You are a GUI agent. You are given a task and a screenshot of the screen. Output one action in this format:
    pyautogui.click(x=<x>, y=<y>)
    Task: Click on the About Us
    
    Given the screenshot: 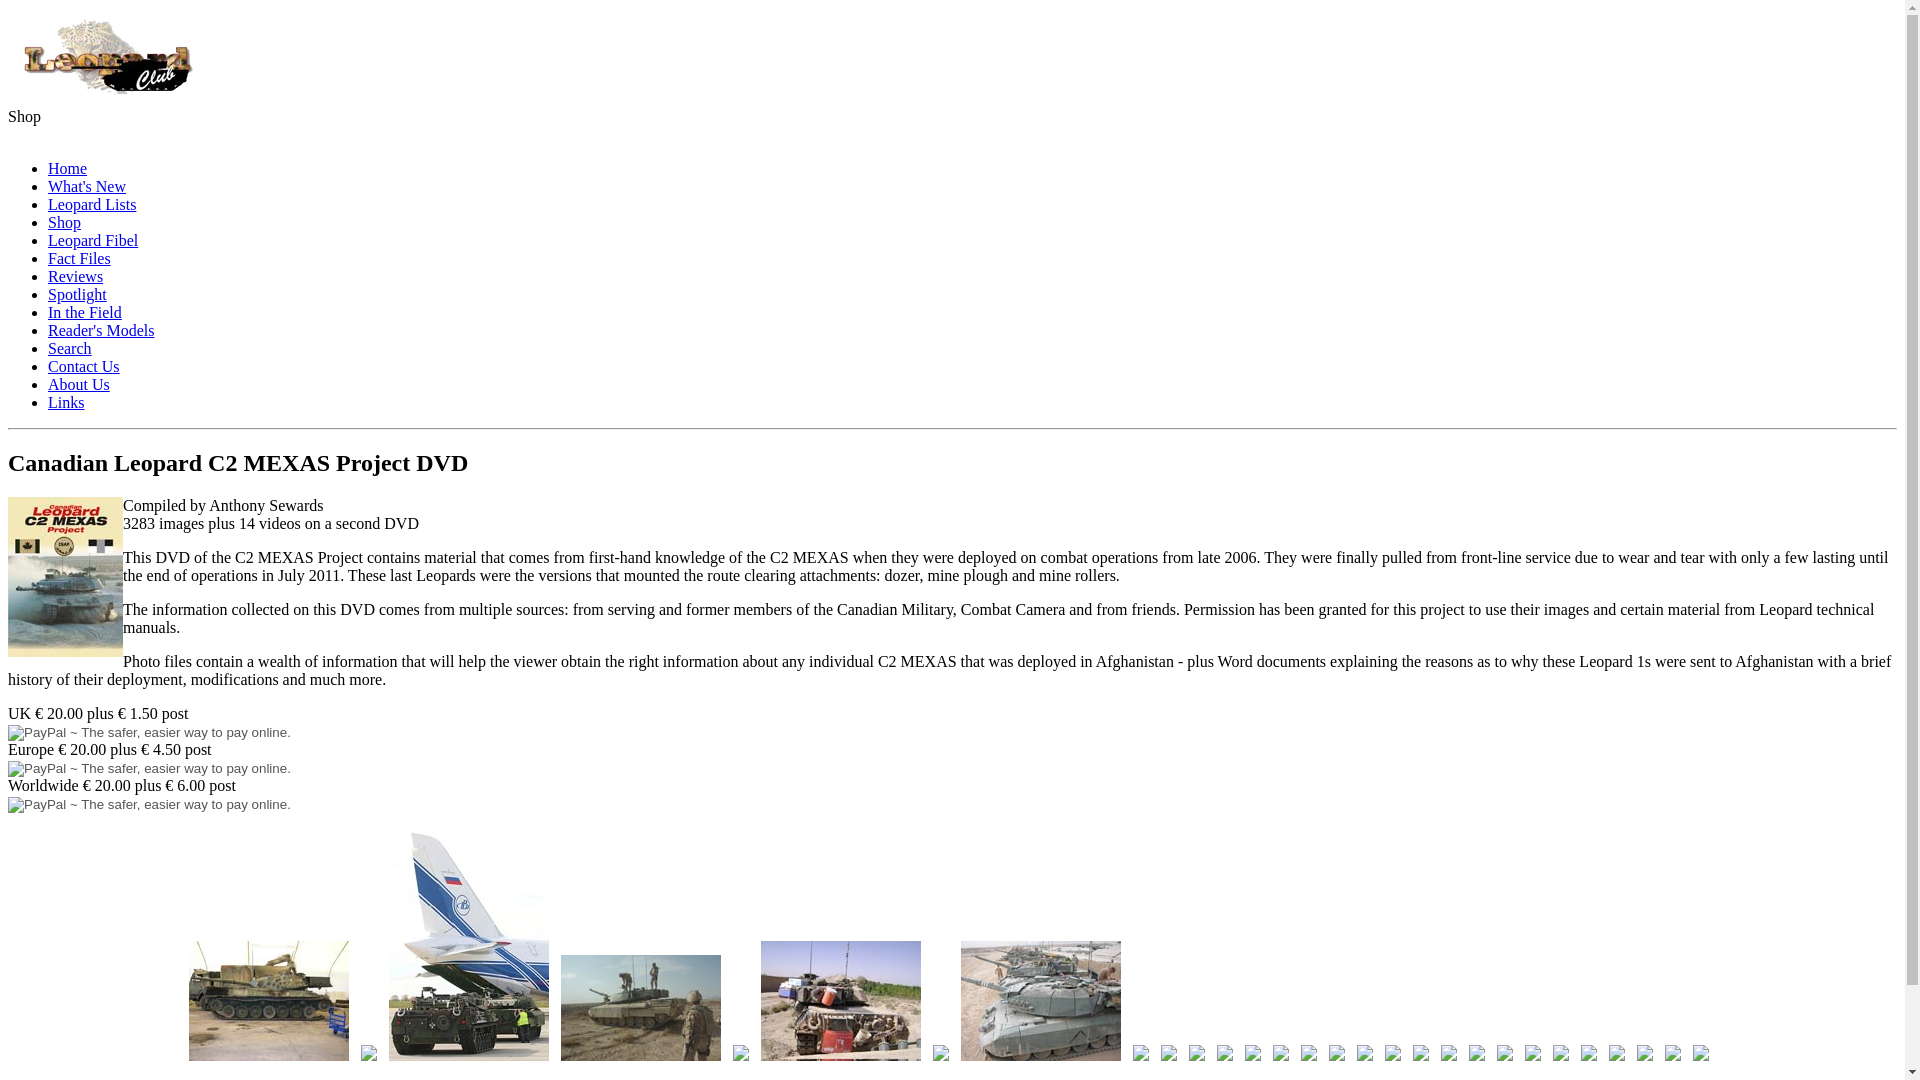 What is the action you would take?
    pyautogui.click(x=78, y=384)
    